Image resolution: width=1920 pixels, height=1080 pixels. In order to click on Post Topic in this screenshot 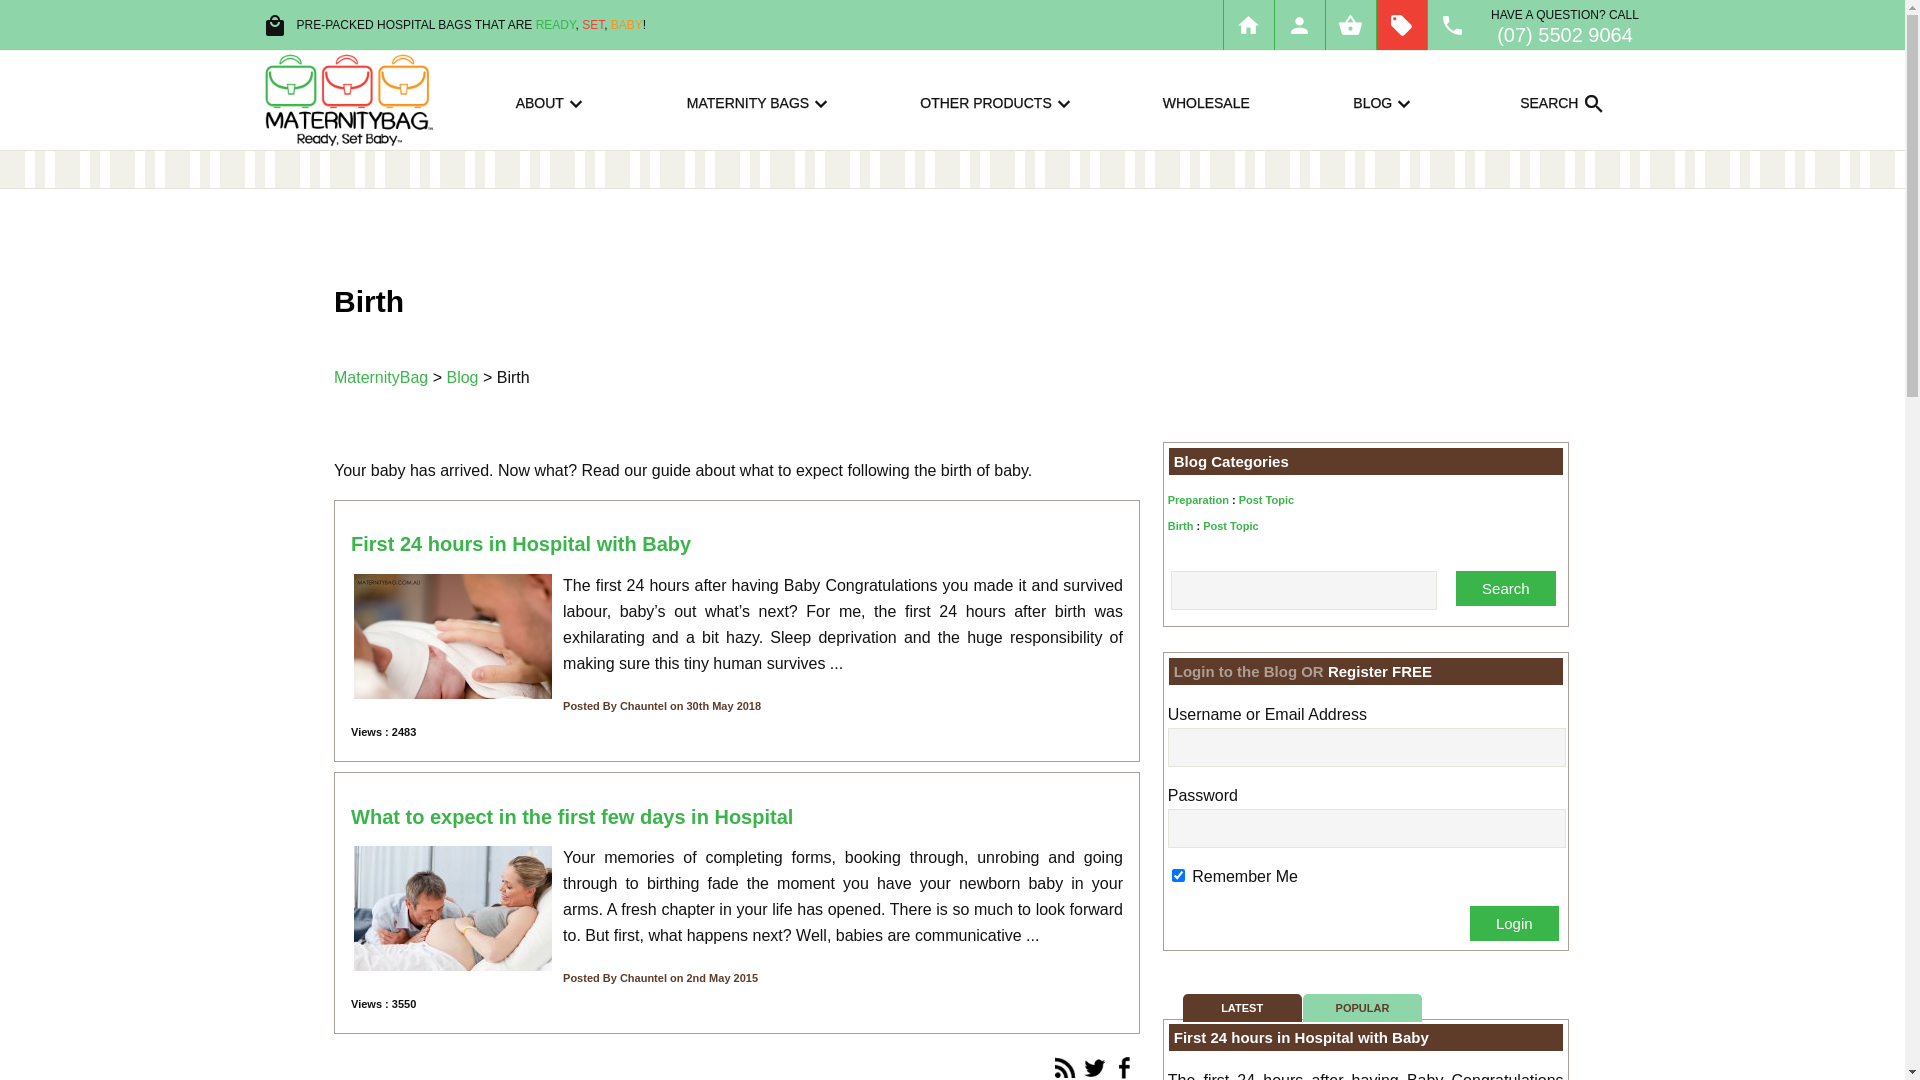, I will do `click(1266, 500)`.